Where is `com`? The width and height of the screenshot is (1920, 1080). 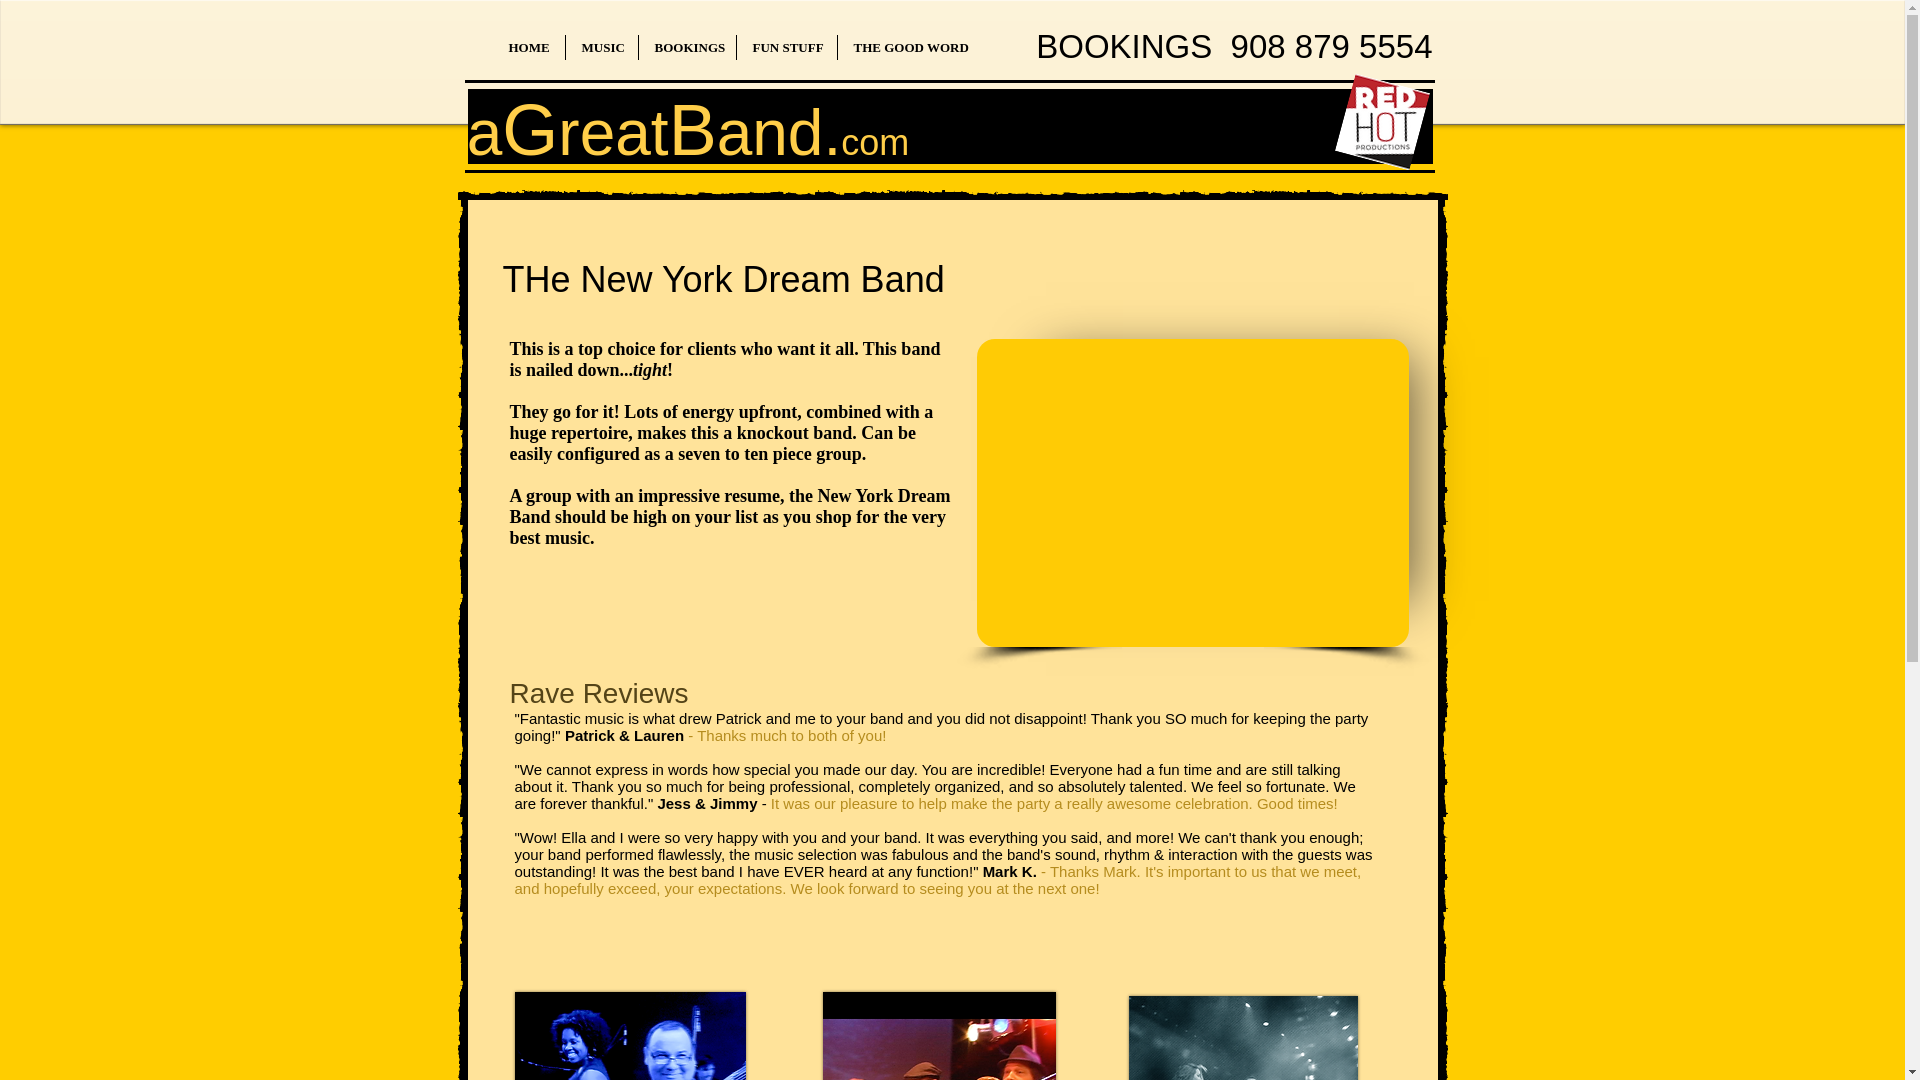
com is located at coordinates (874, 142).